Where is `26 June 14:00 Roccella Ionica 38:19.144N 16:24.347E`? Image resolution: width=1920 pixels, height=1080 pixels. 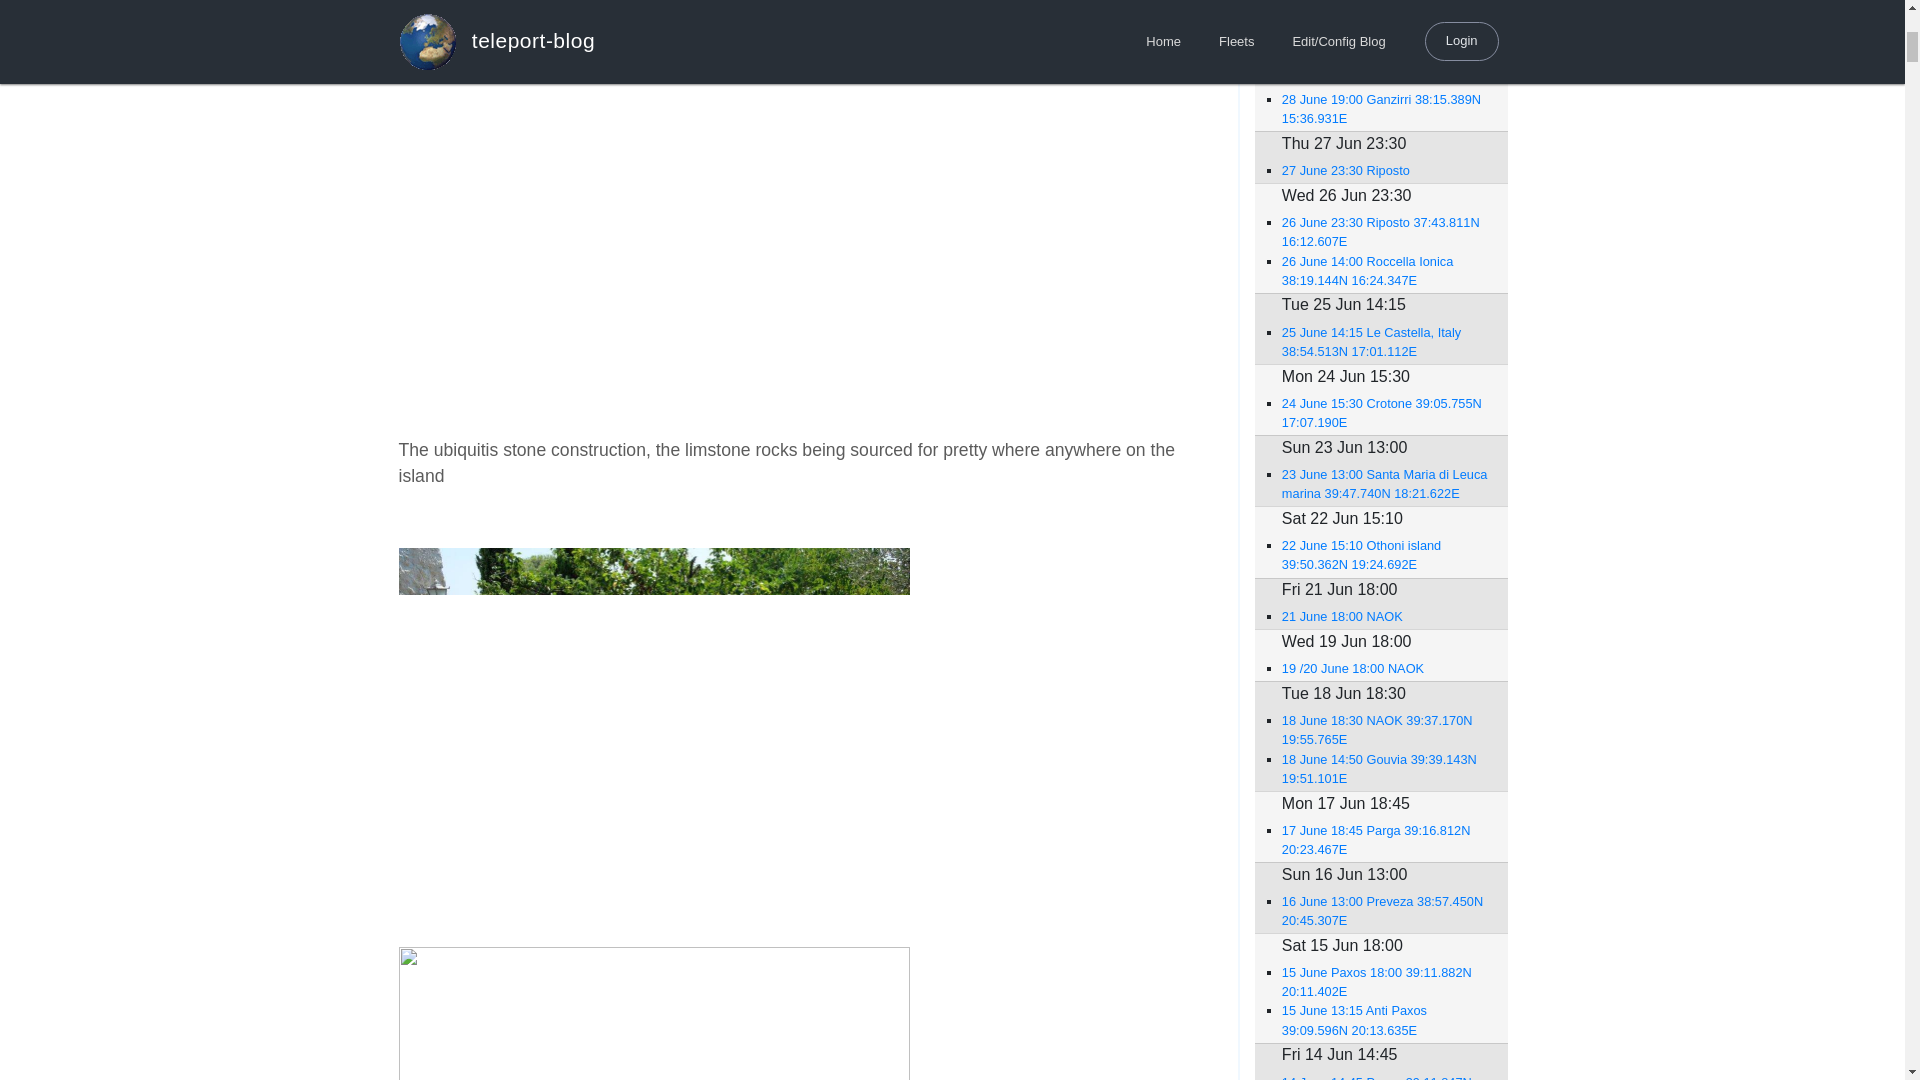 26 June 14:00 Roccella Ionica 38:19.144N 16:24.347E is located at coordinates (1385, 270).